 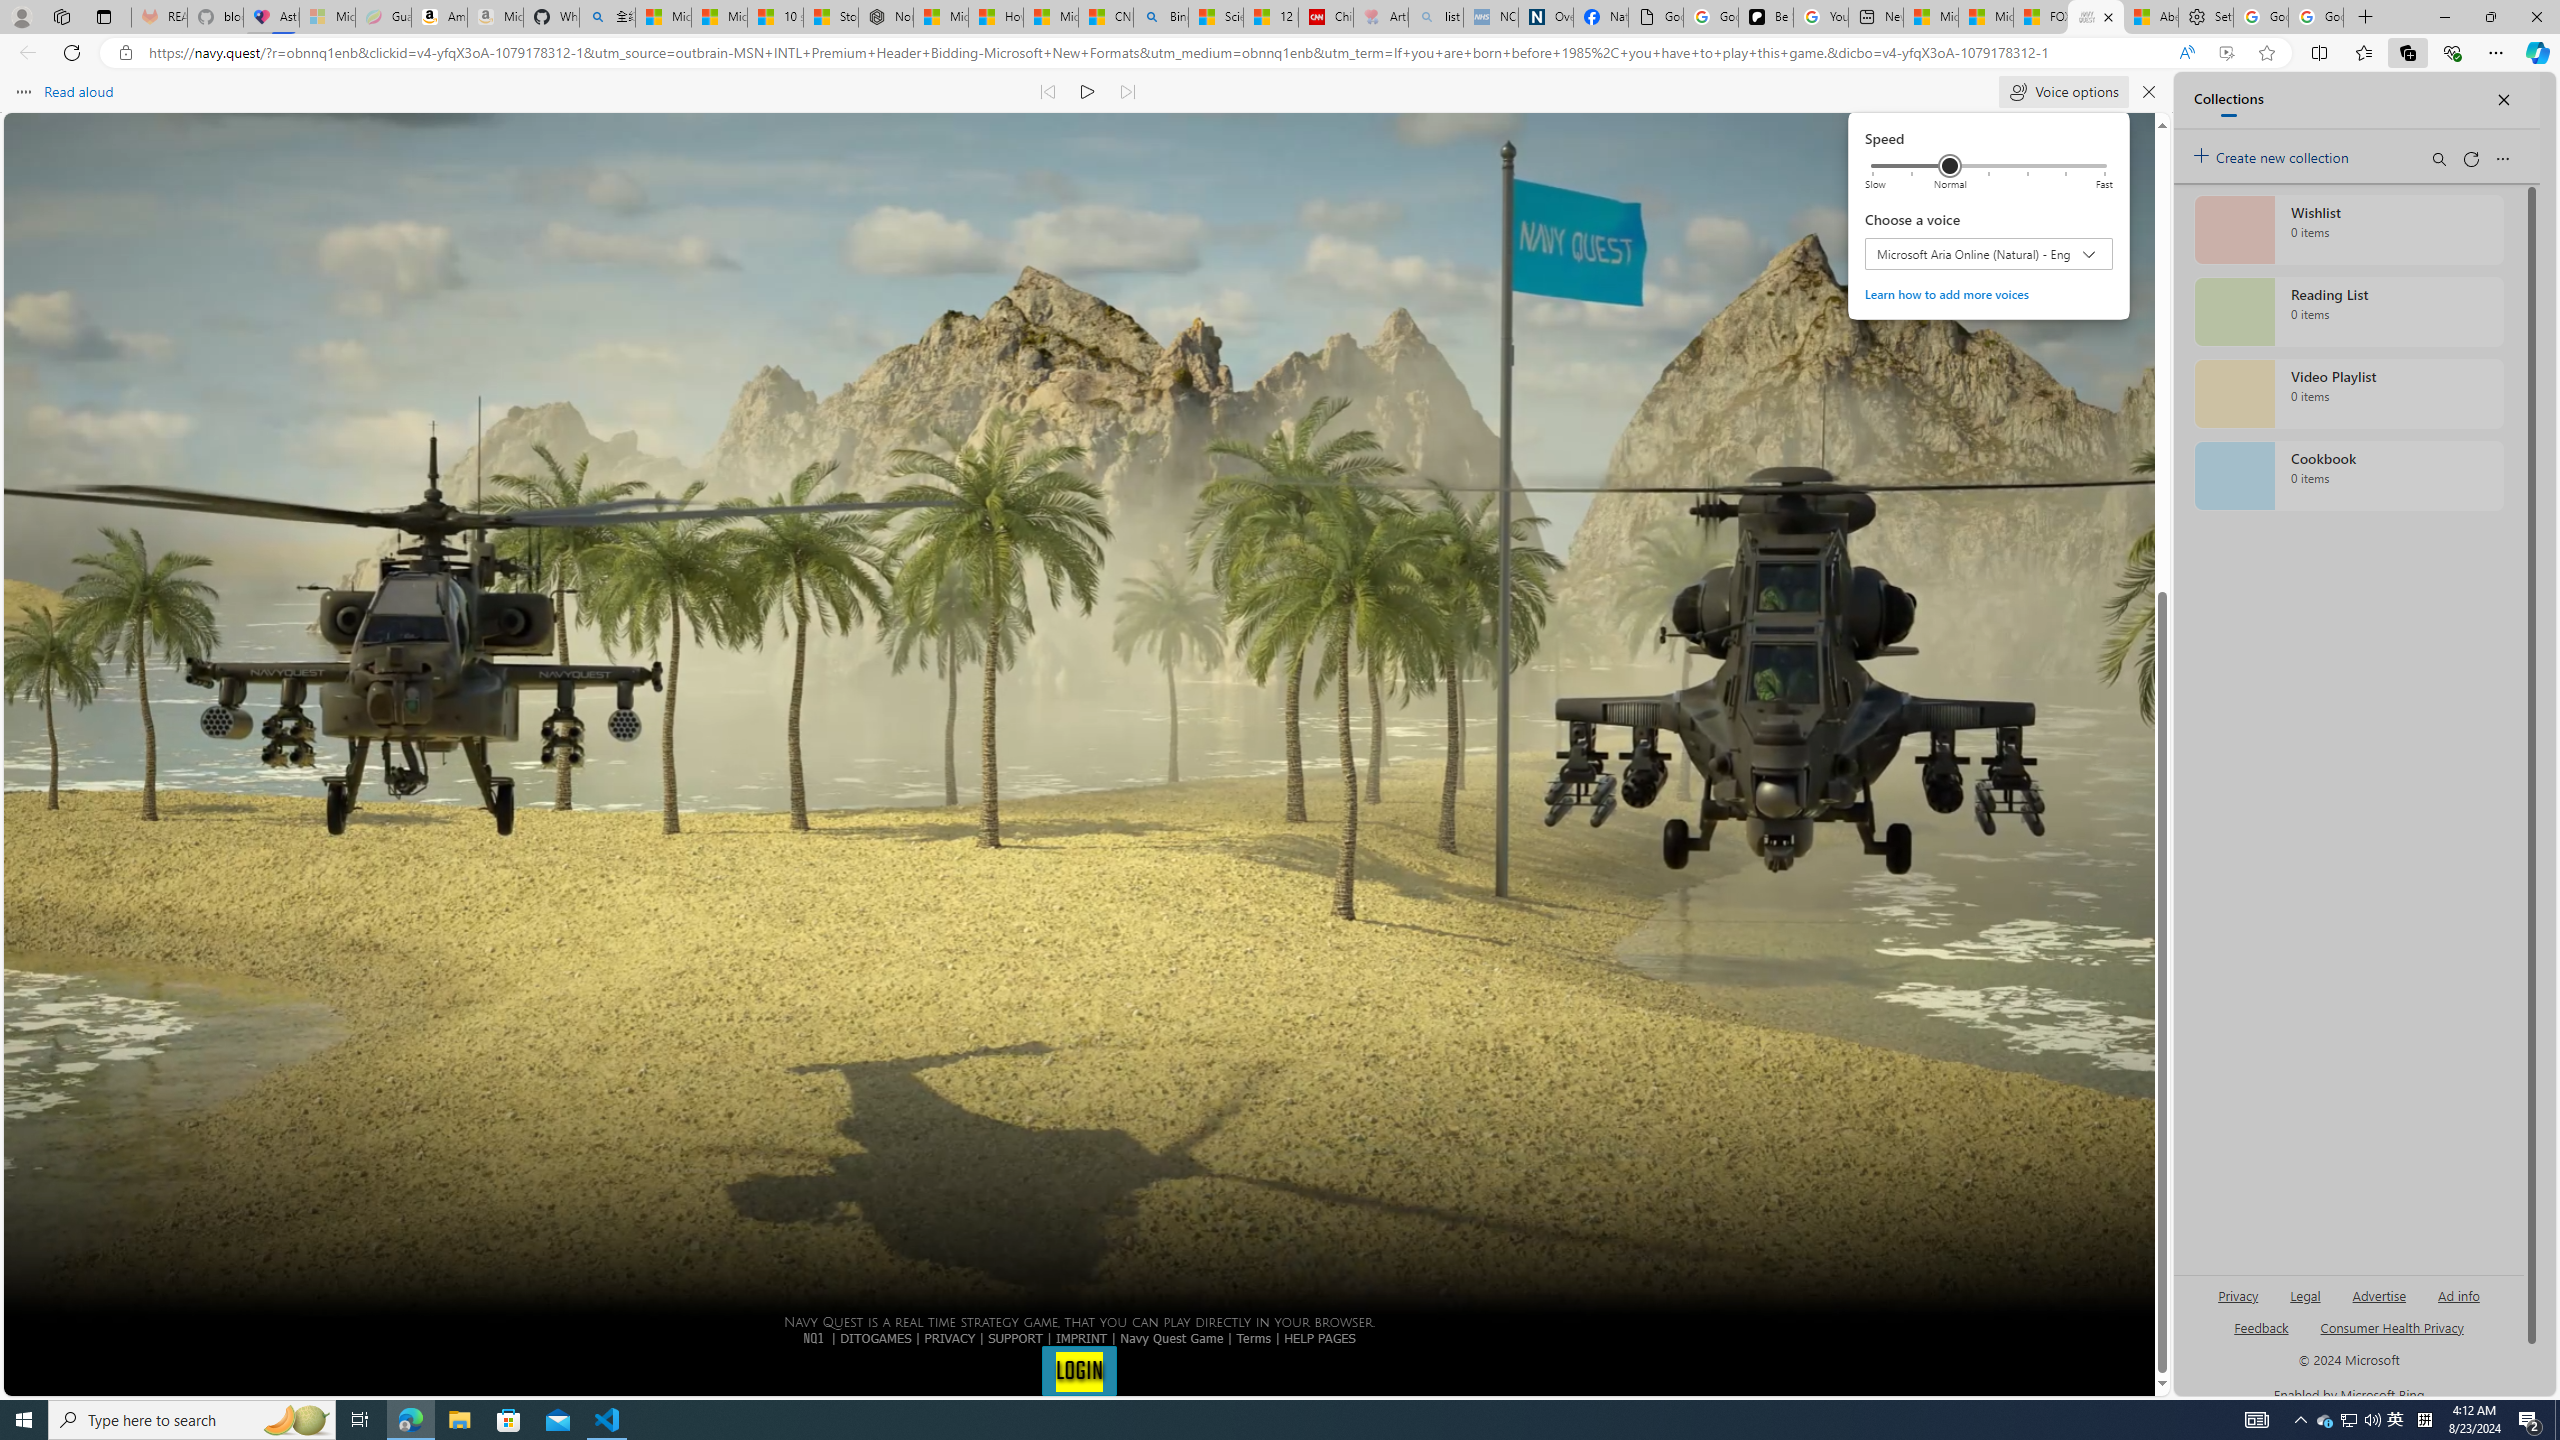 What do you see at coordinates (2186, 53) in the screenshot?
I see `Terms` at bounding box center [2186, 53].